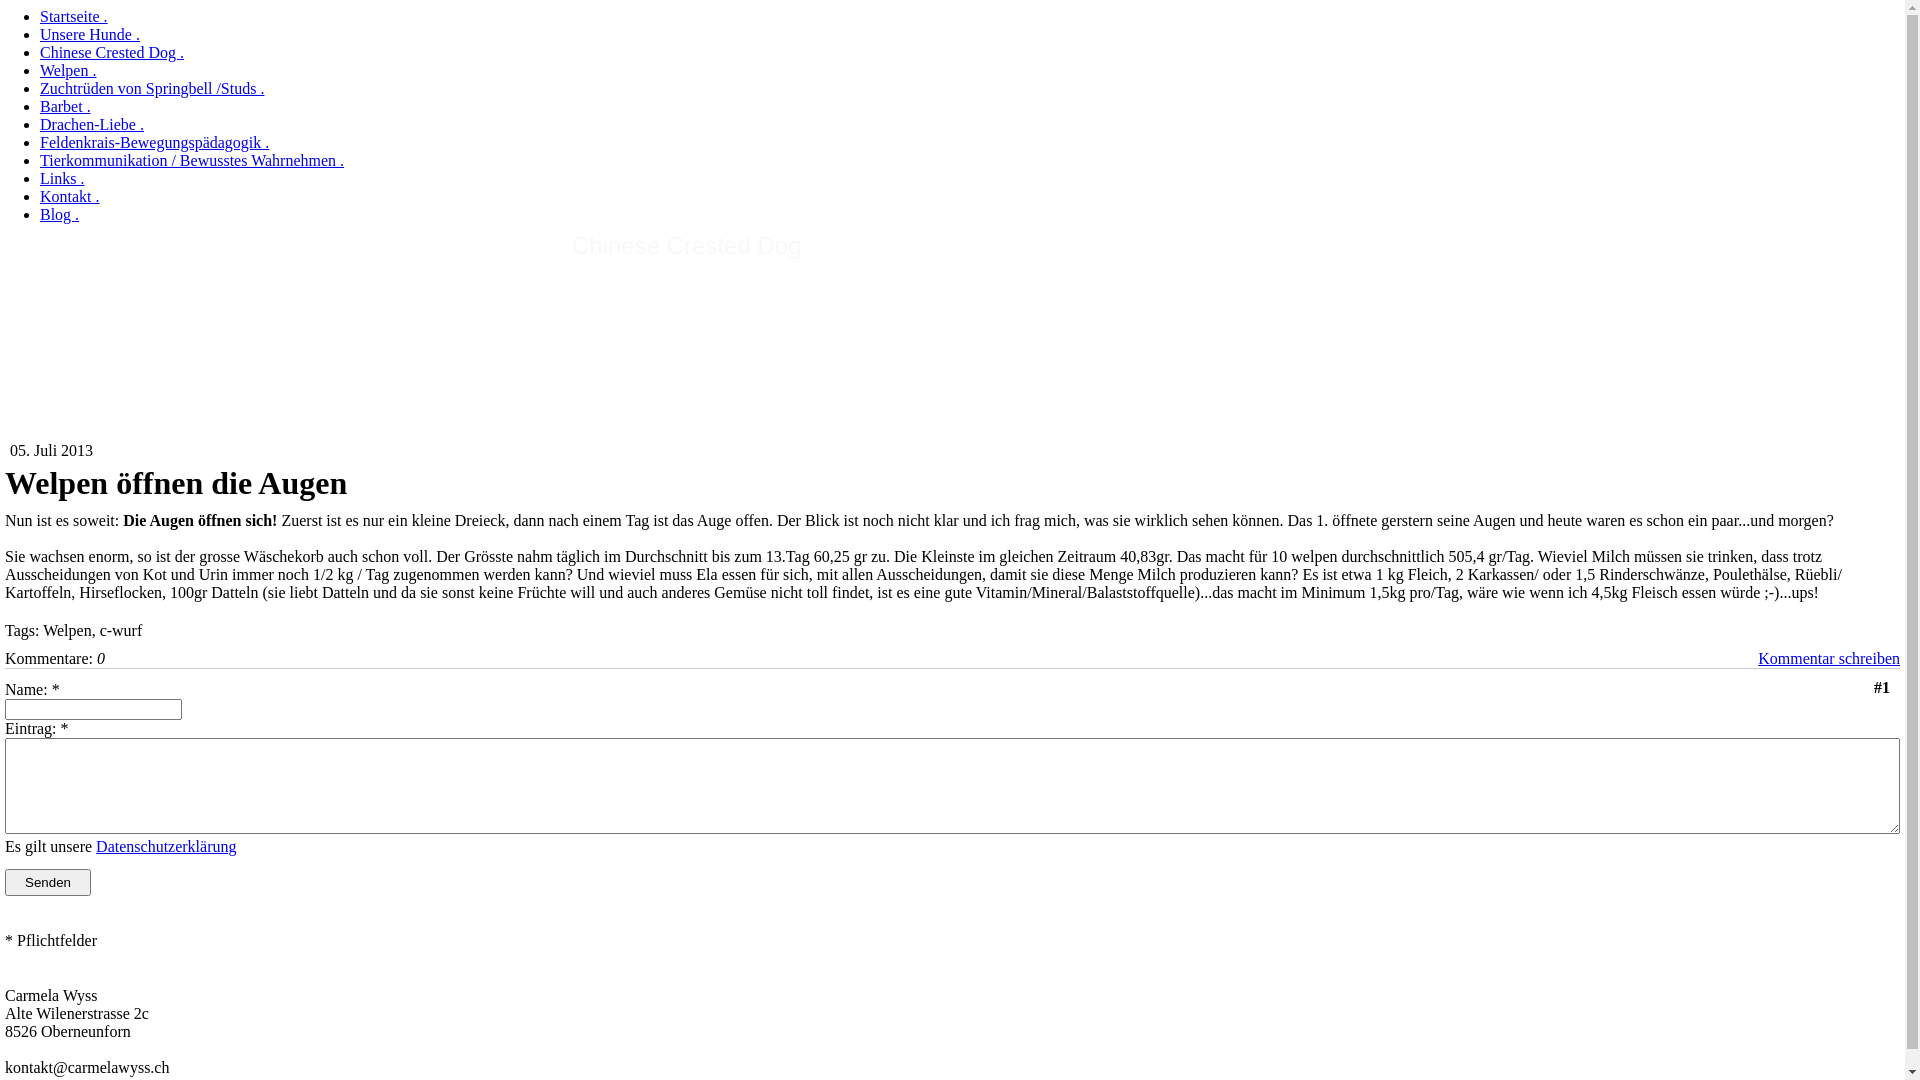  I want to click on Kontakt ., so click(70, 196).